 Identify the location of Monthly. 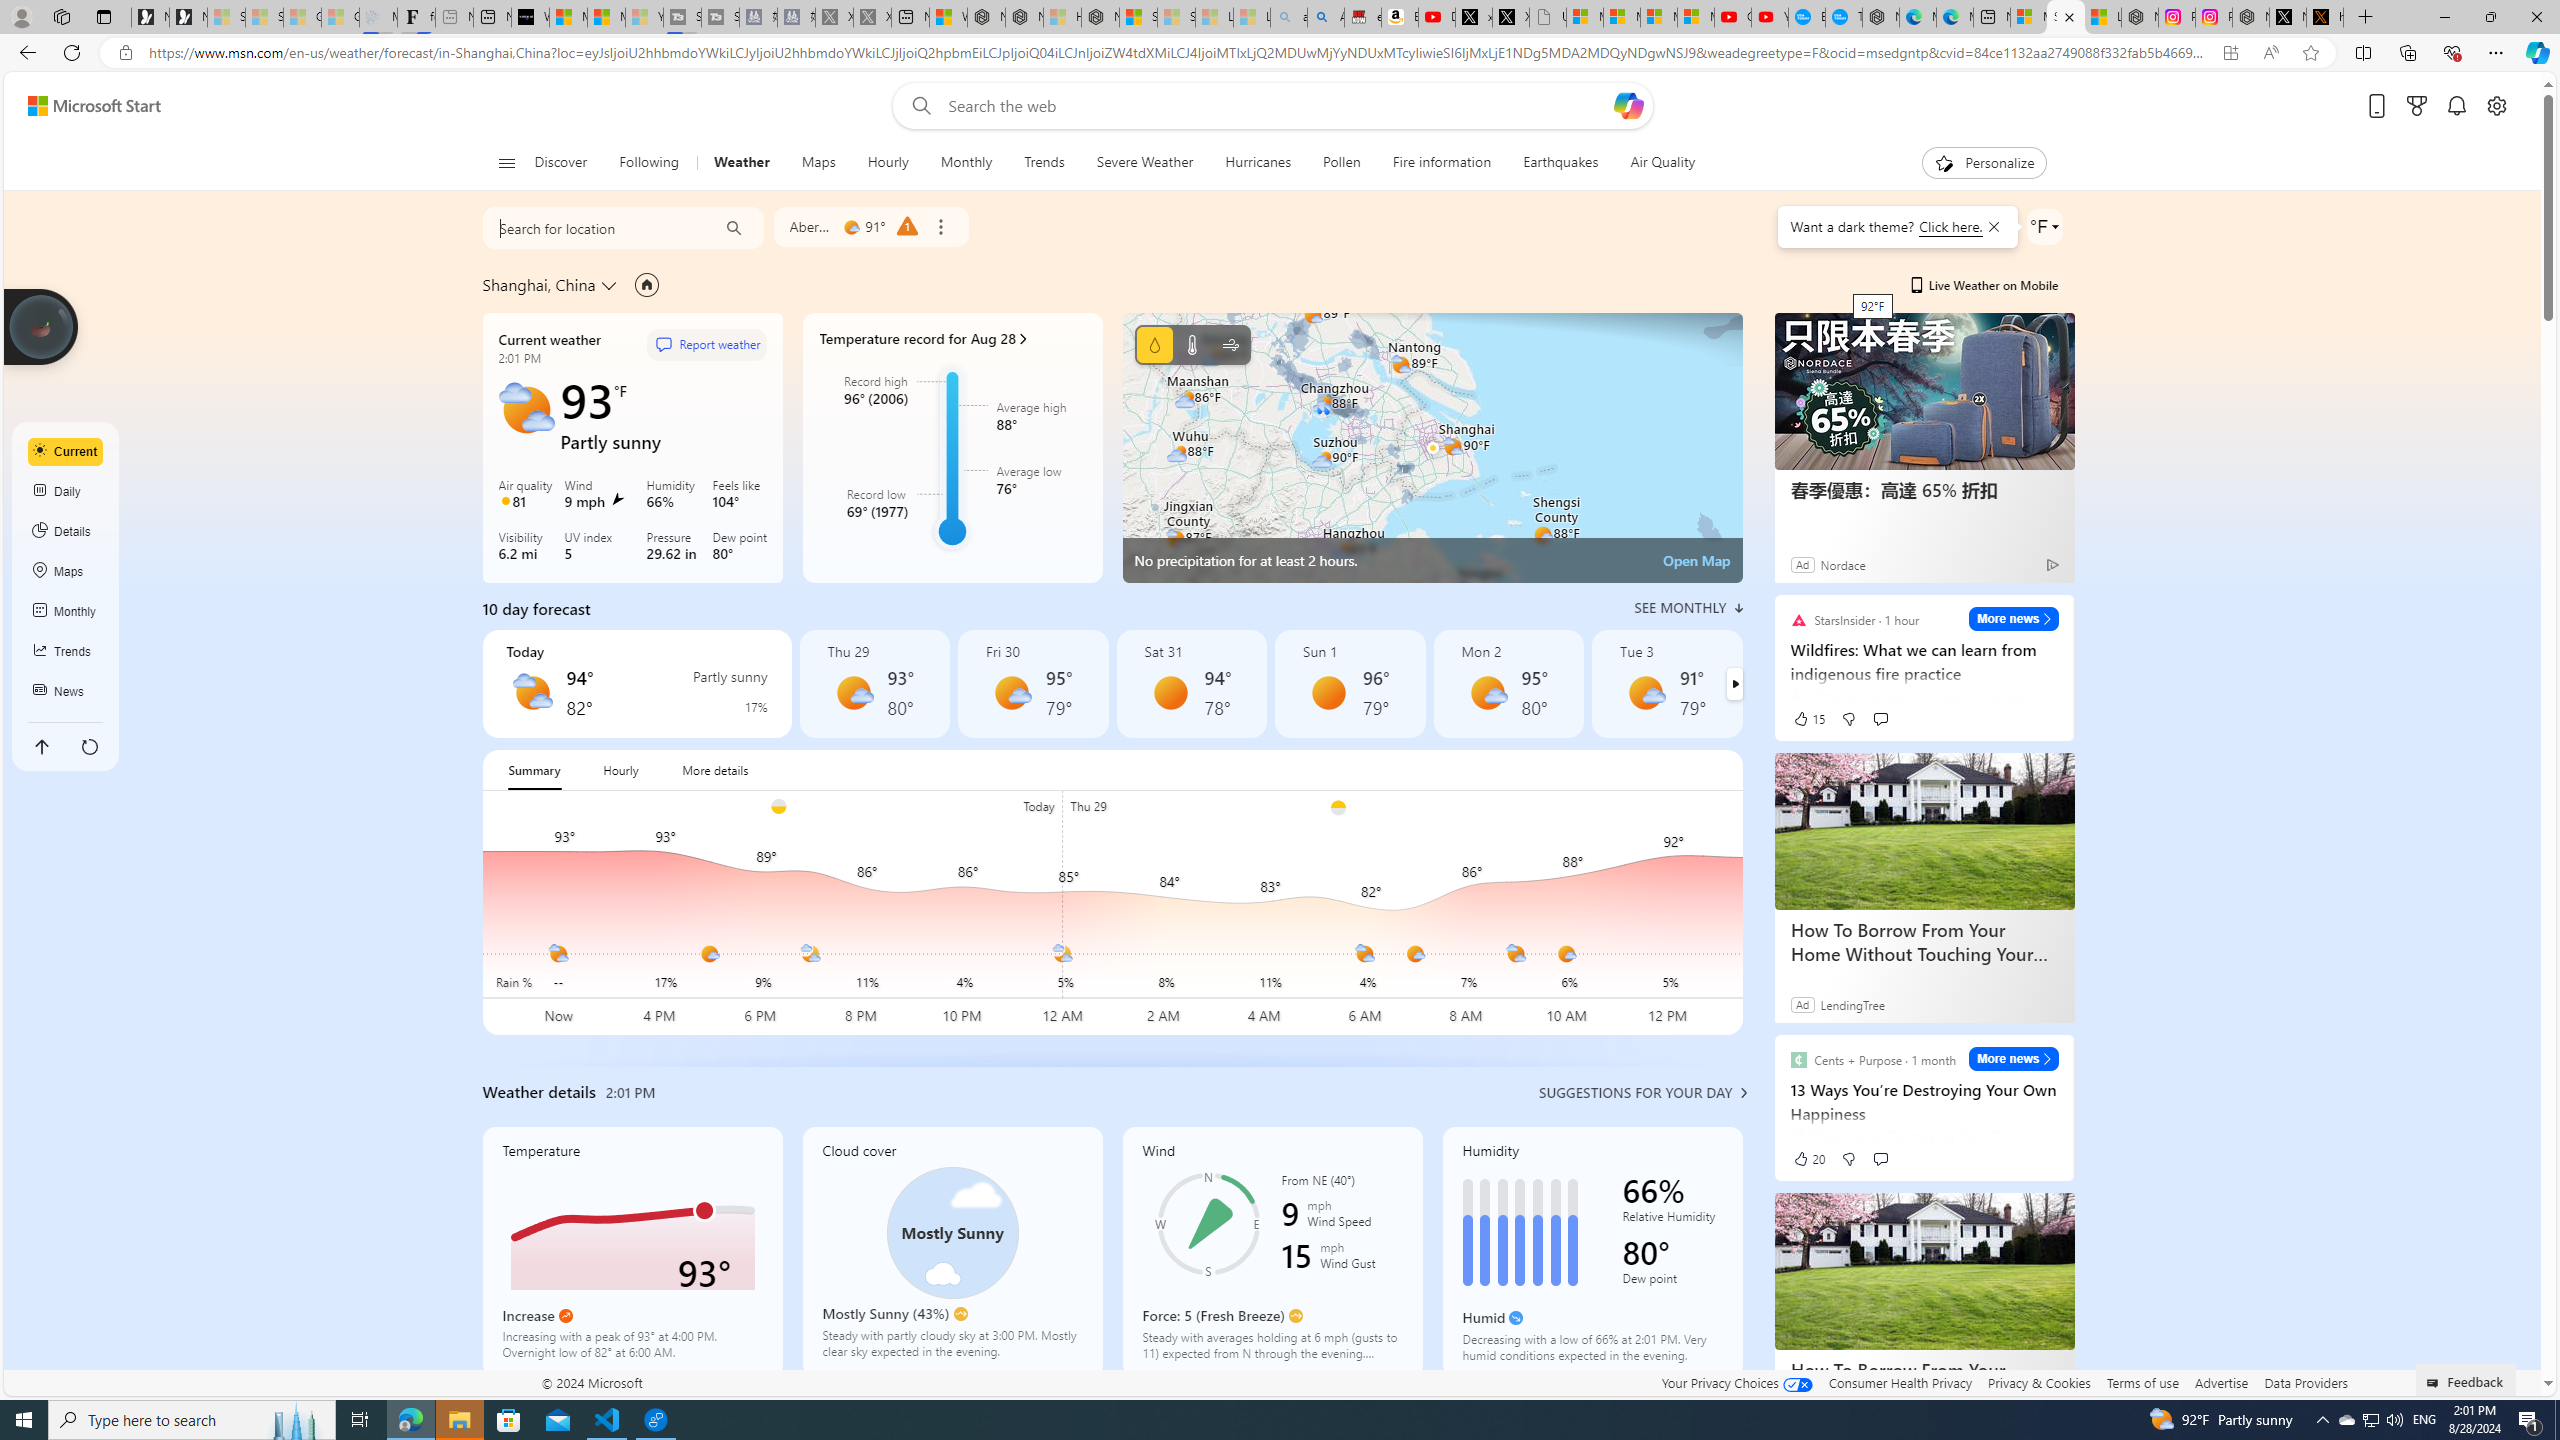
(66, 612).